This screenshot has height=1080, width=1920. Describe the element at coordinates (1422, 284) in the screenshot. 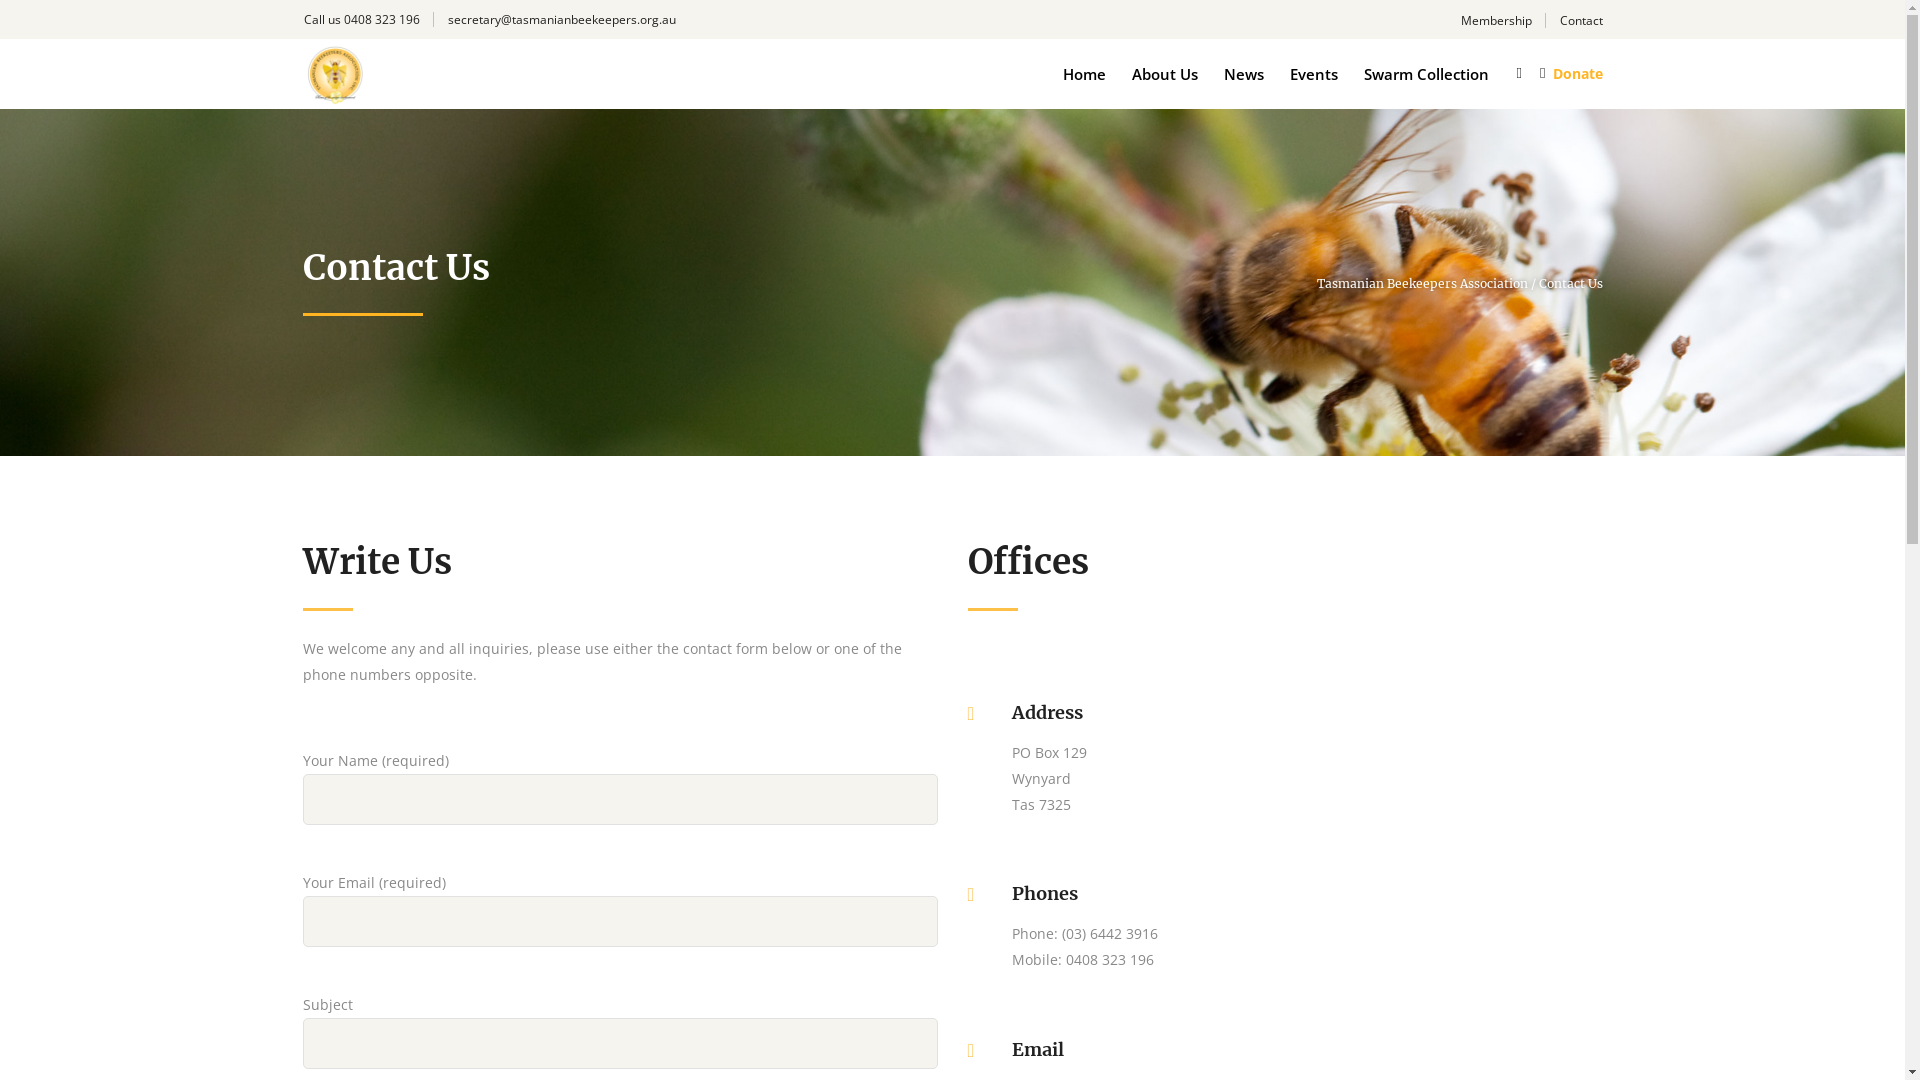

I see `Tasmanian Beekeepers Association` at that location.